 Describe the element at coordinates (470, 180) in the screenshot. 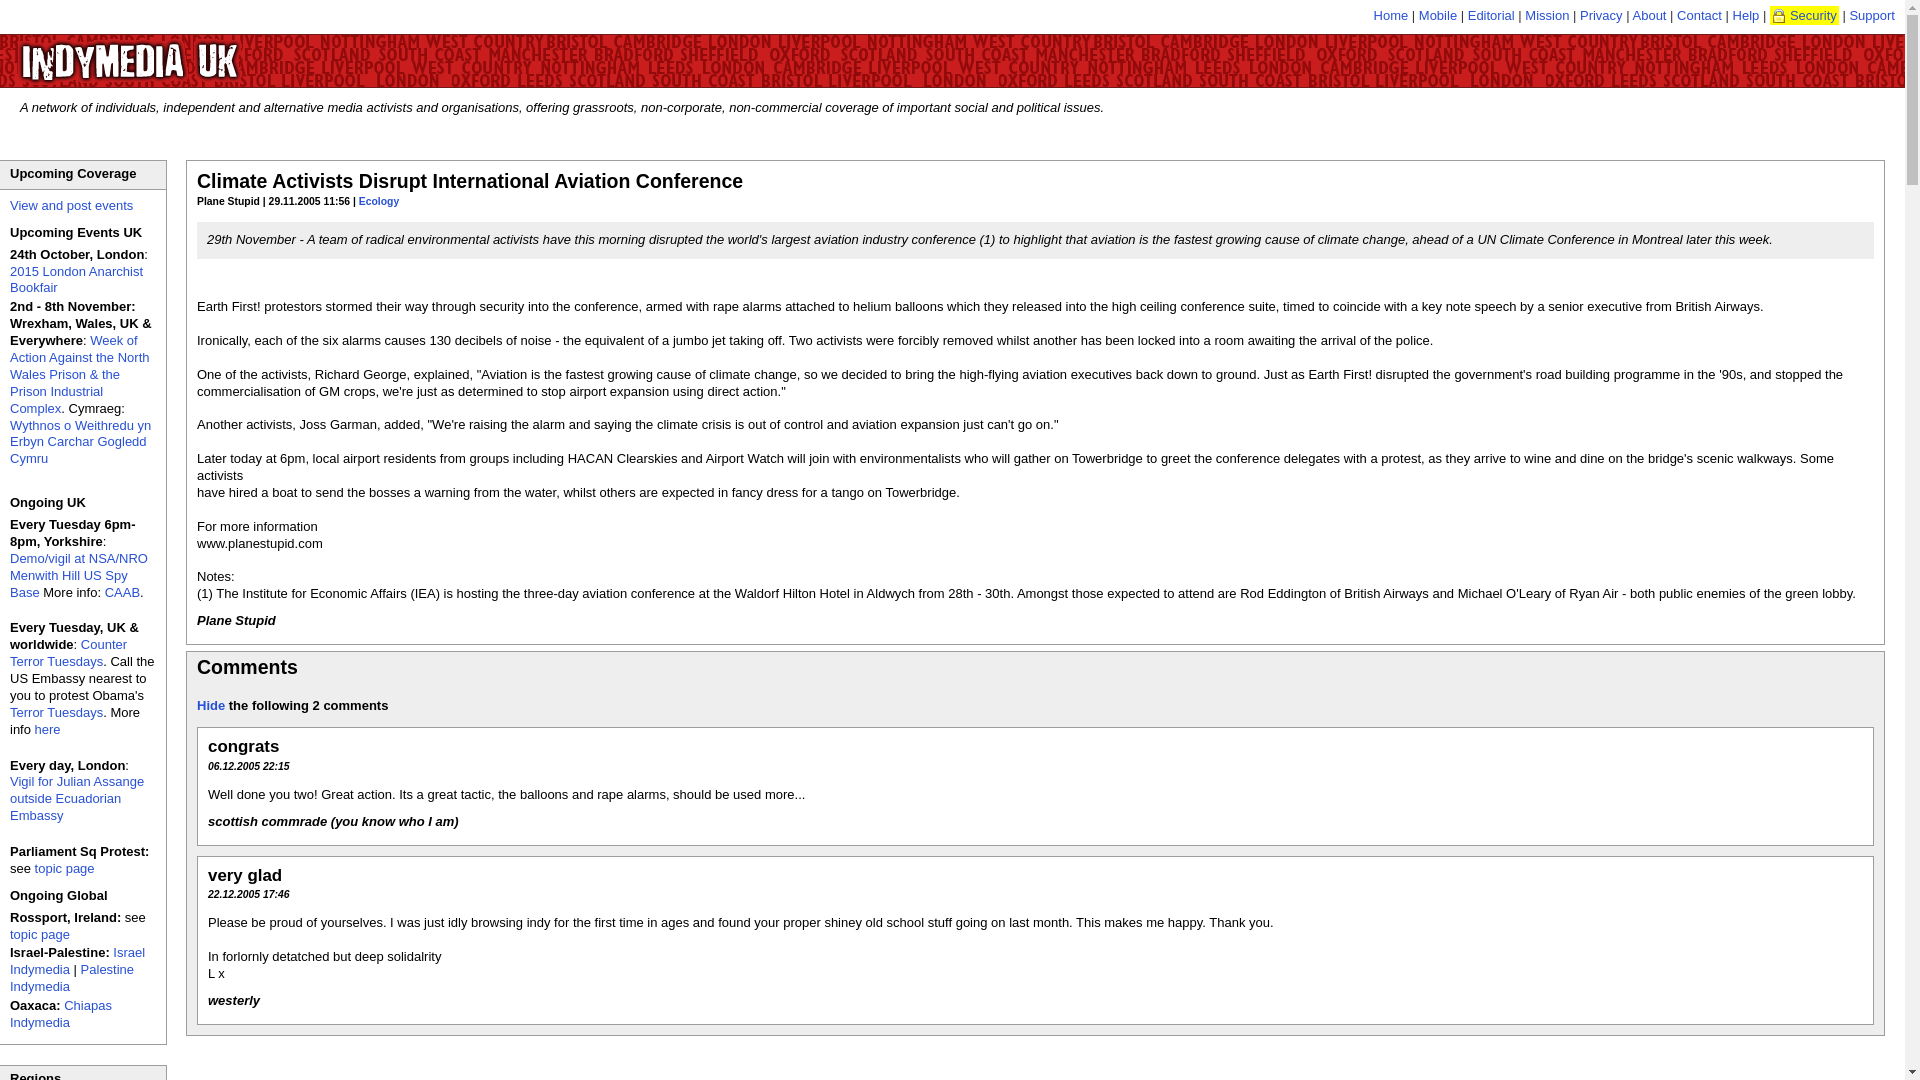

I see `Climate Activists Disrupt International Aviation Conference` at that location.